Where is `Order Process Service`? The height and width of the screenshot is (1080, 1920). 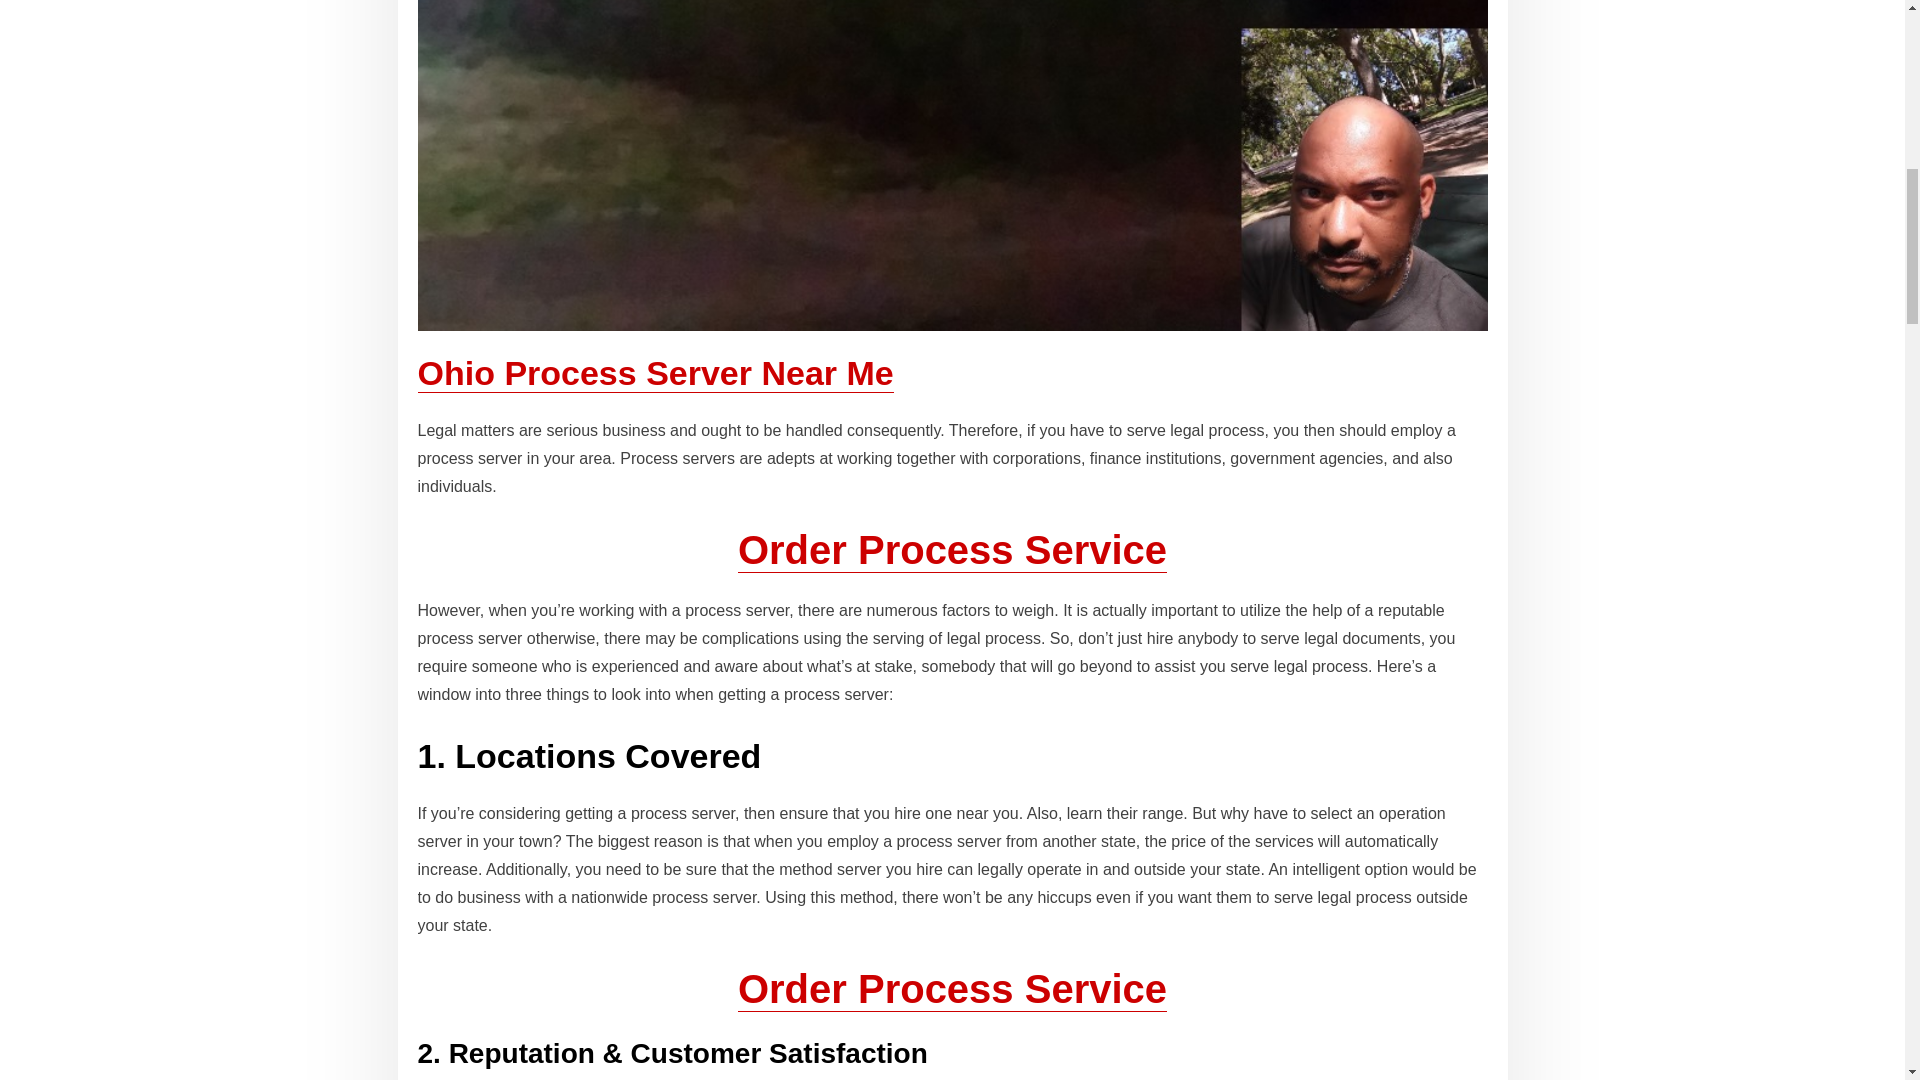
Order Process Service is located at coordinates (952, 988).